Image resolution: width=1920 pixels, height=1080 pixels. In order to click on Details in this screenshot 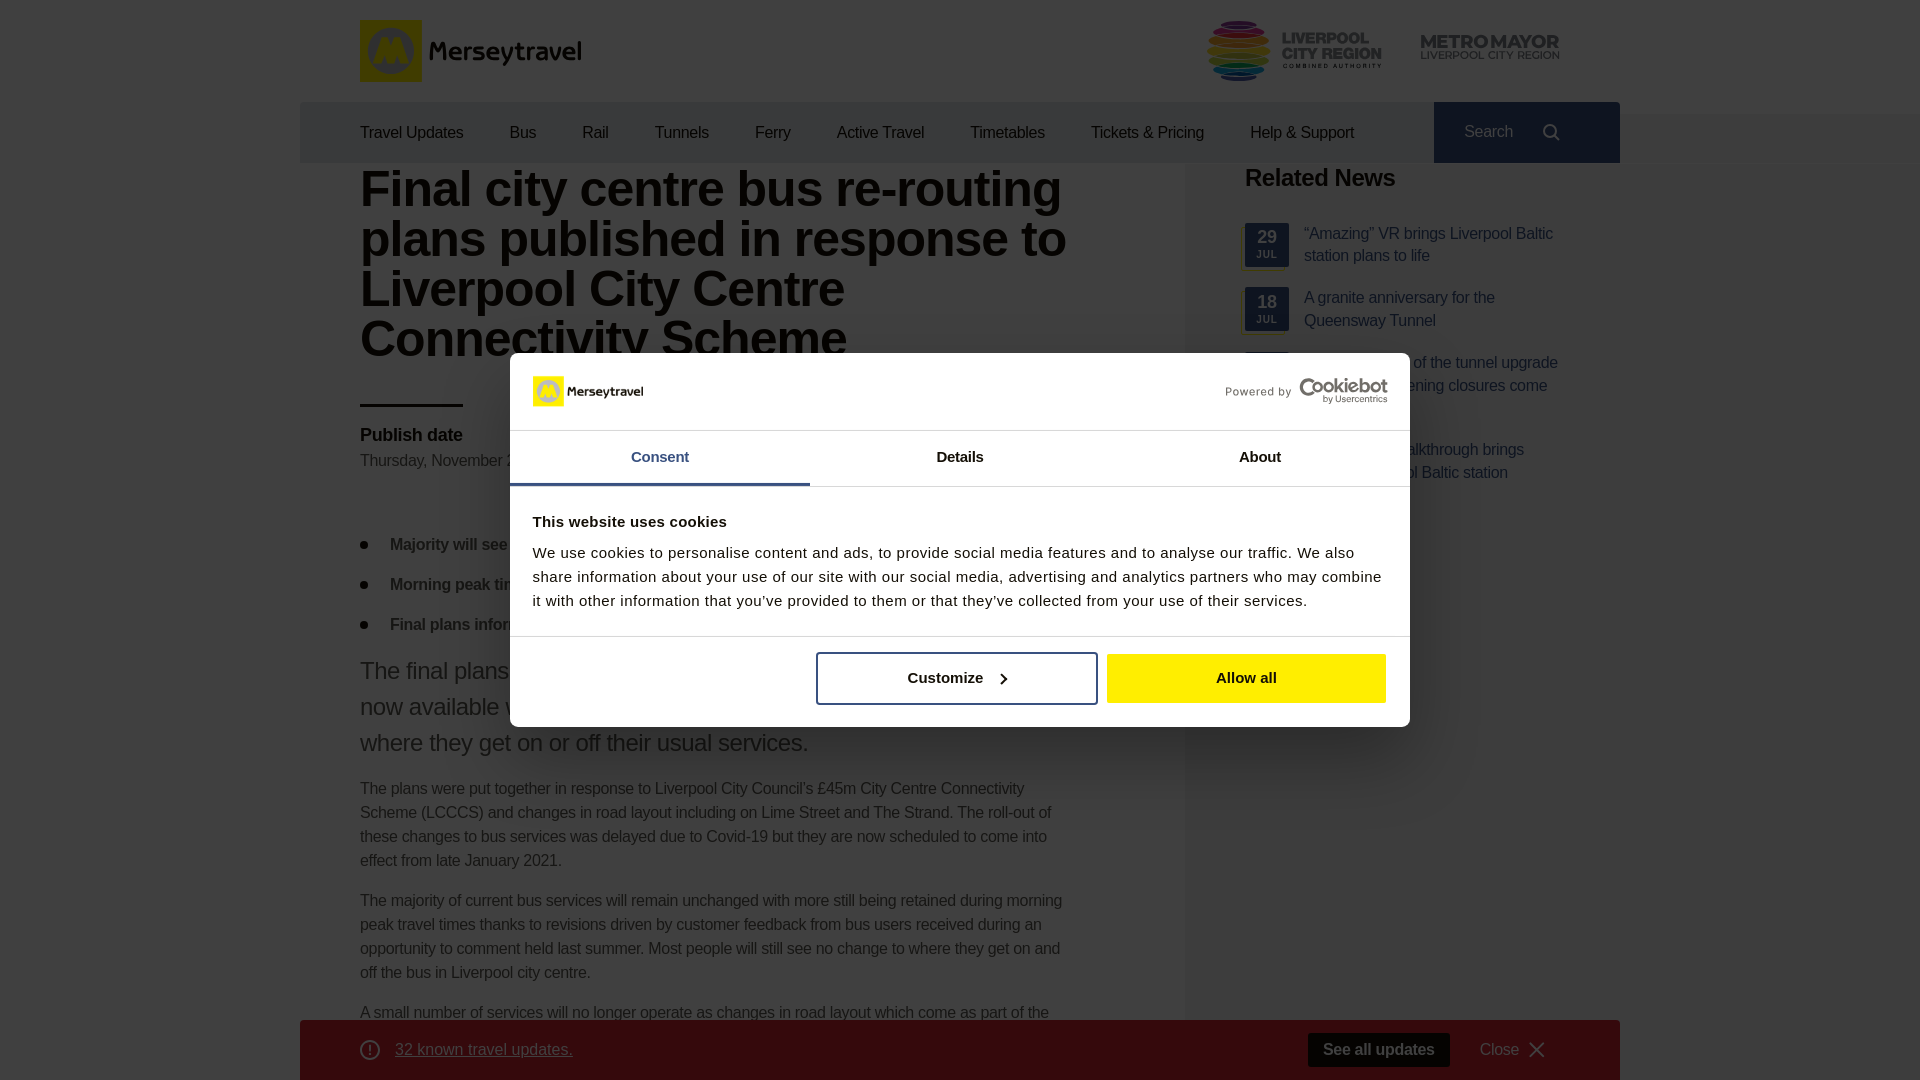, I will do `click(960, 458)`.